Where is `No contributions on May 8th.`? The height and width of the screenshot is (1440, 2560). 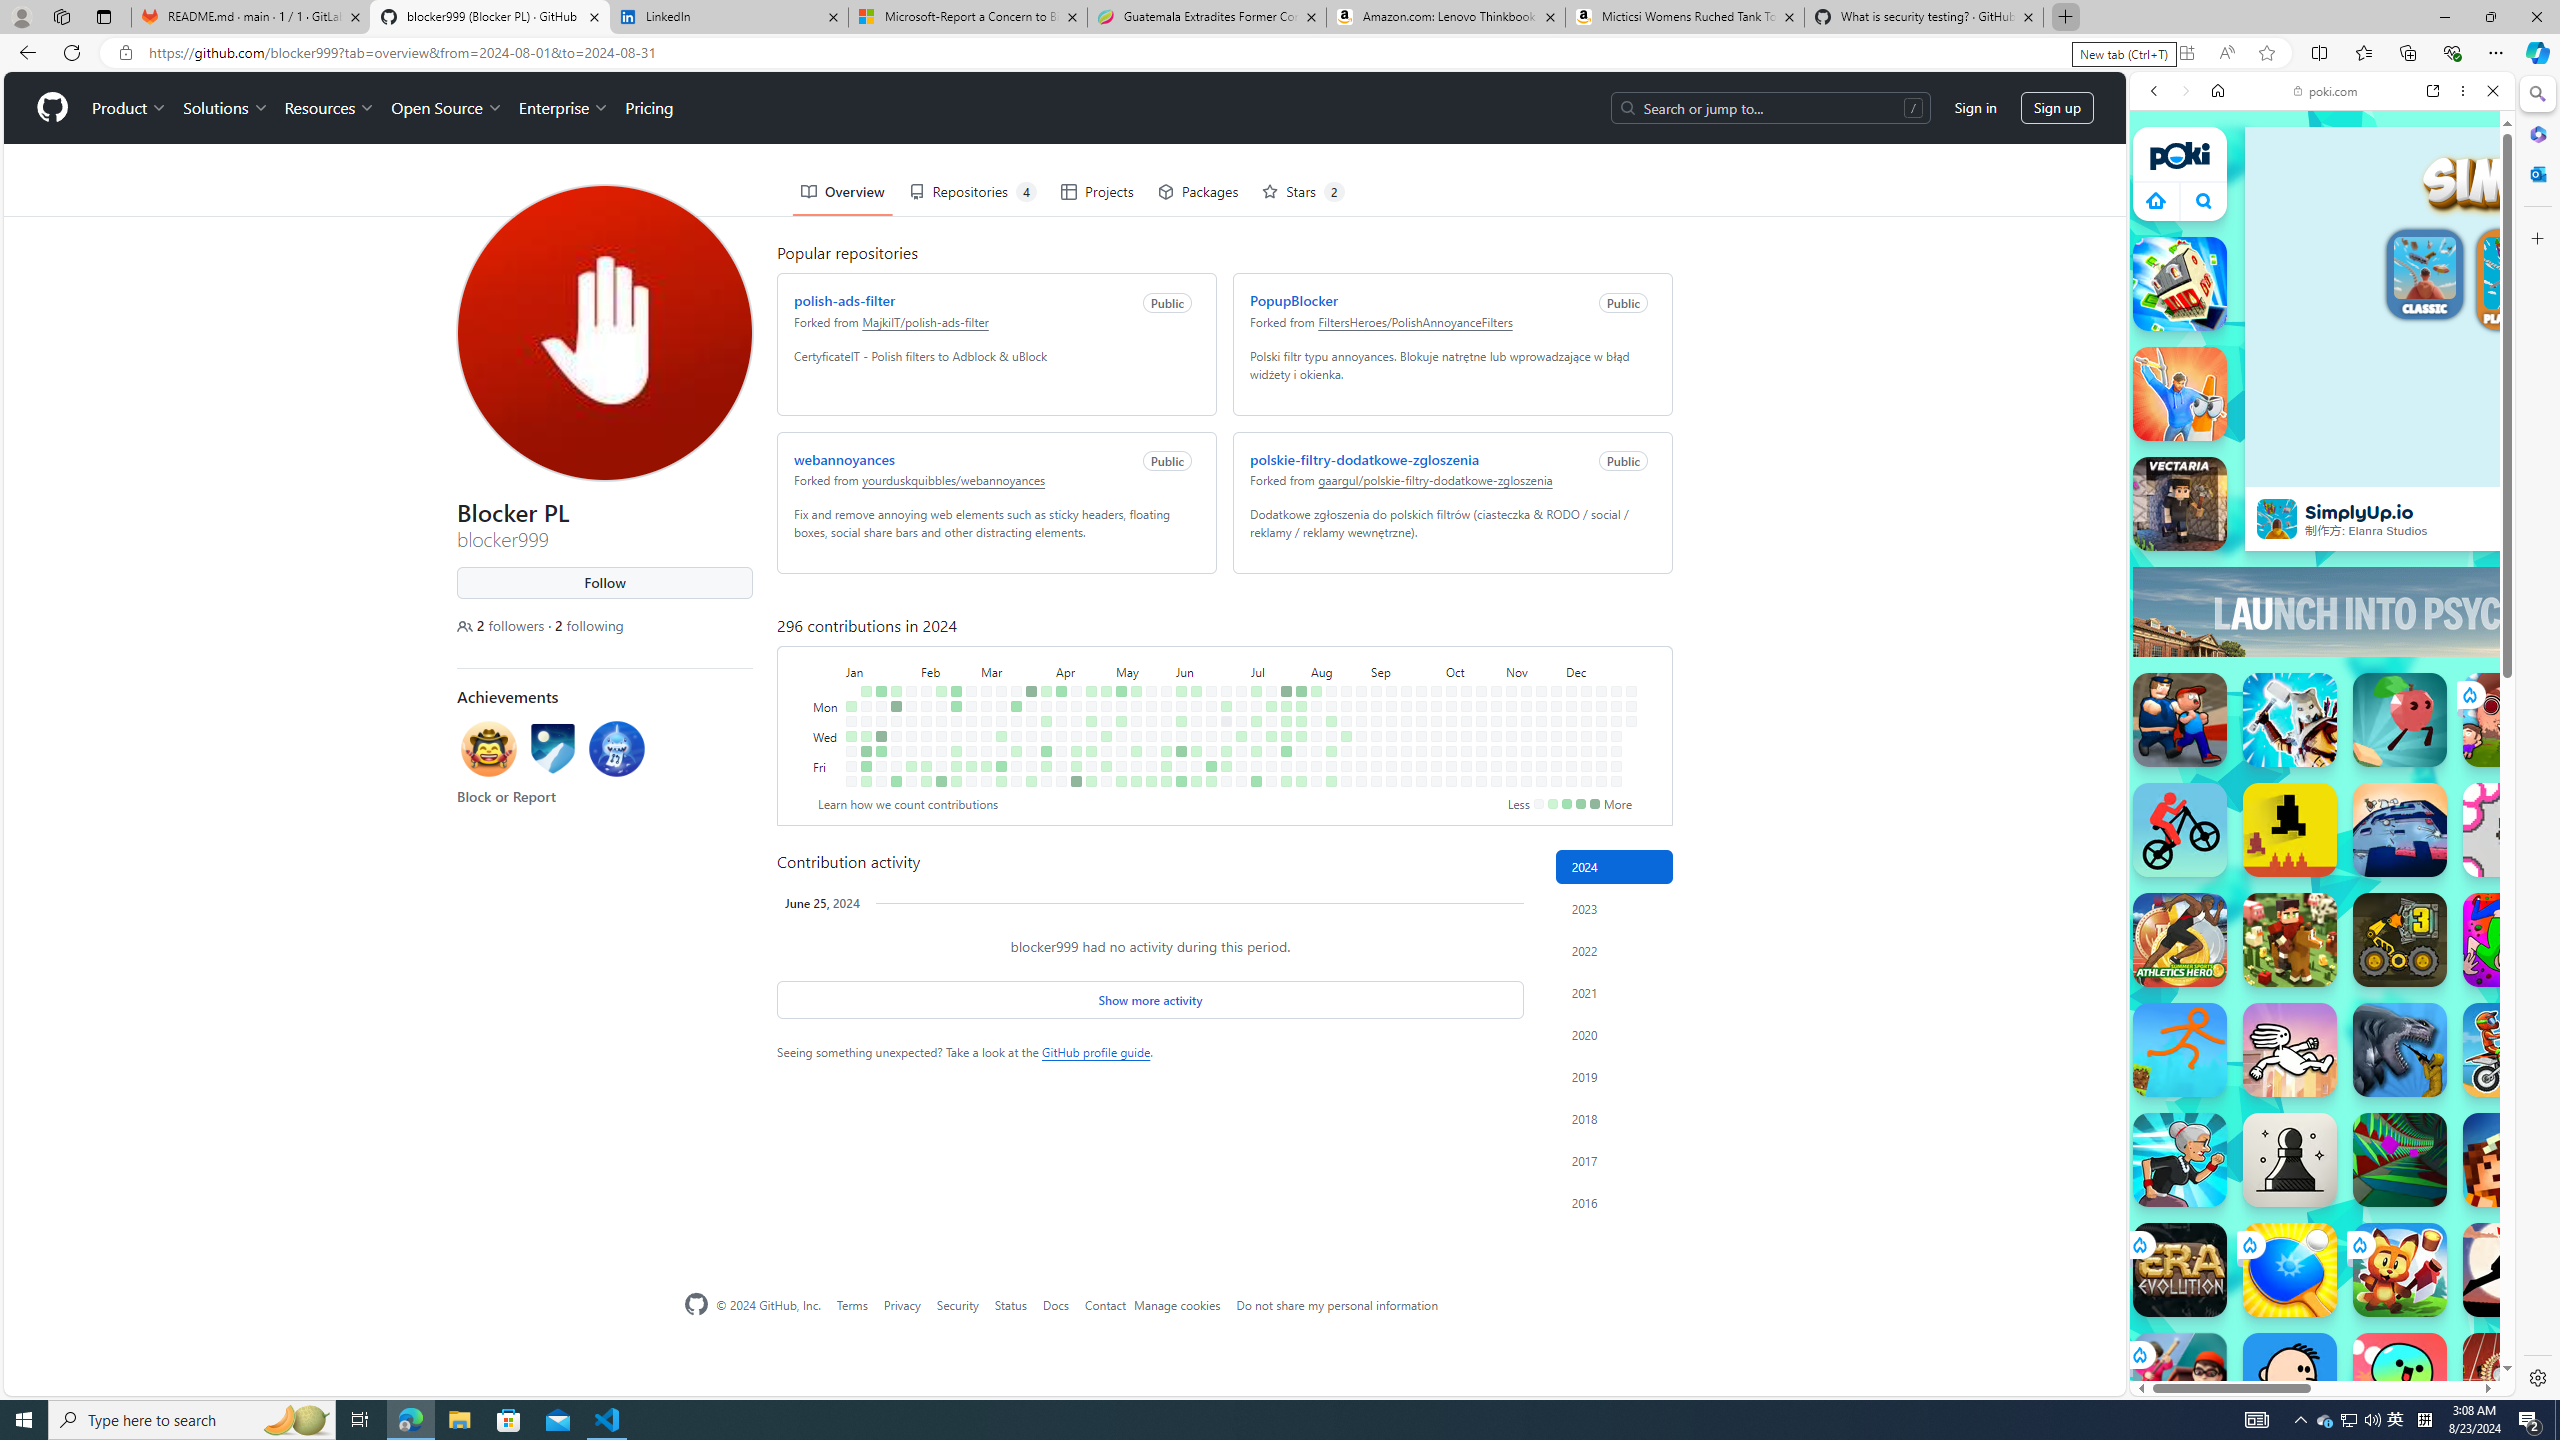
No contributions on May 8th. is located at coordinates (1121, 736).